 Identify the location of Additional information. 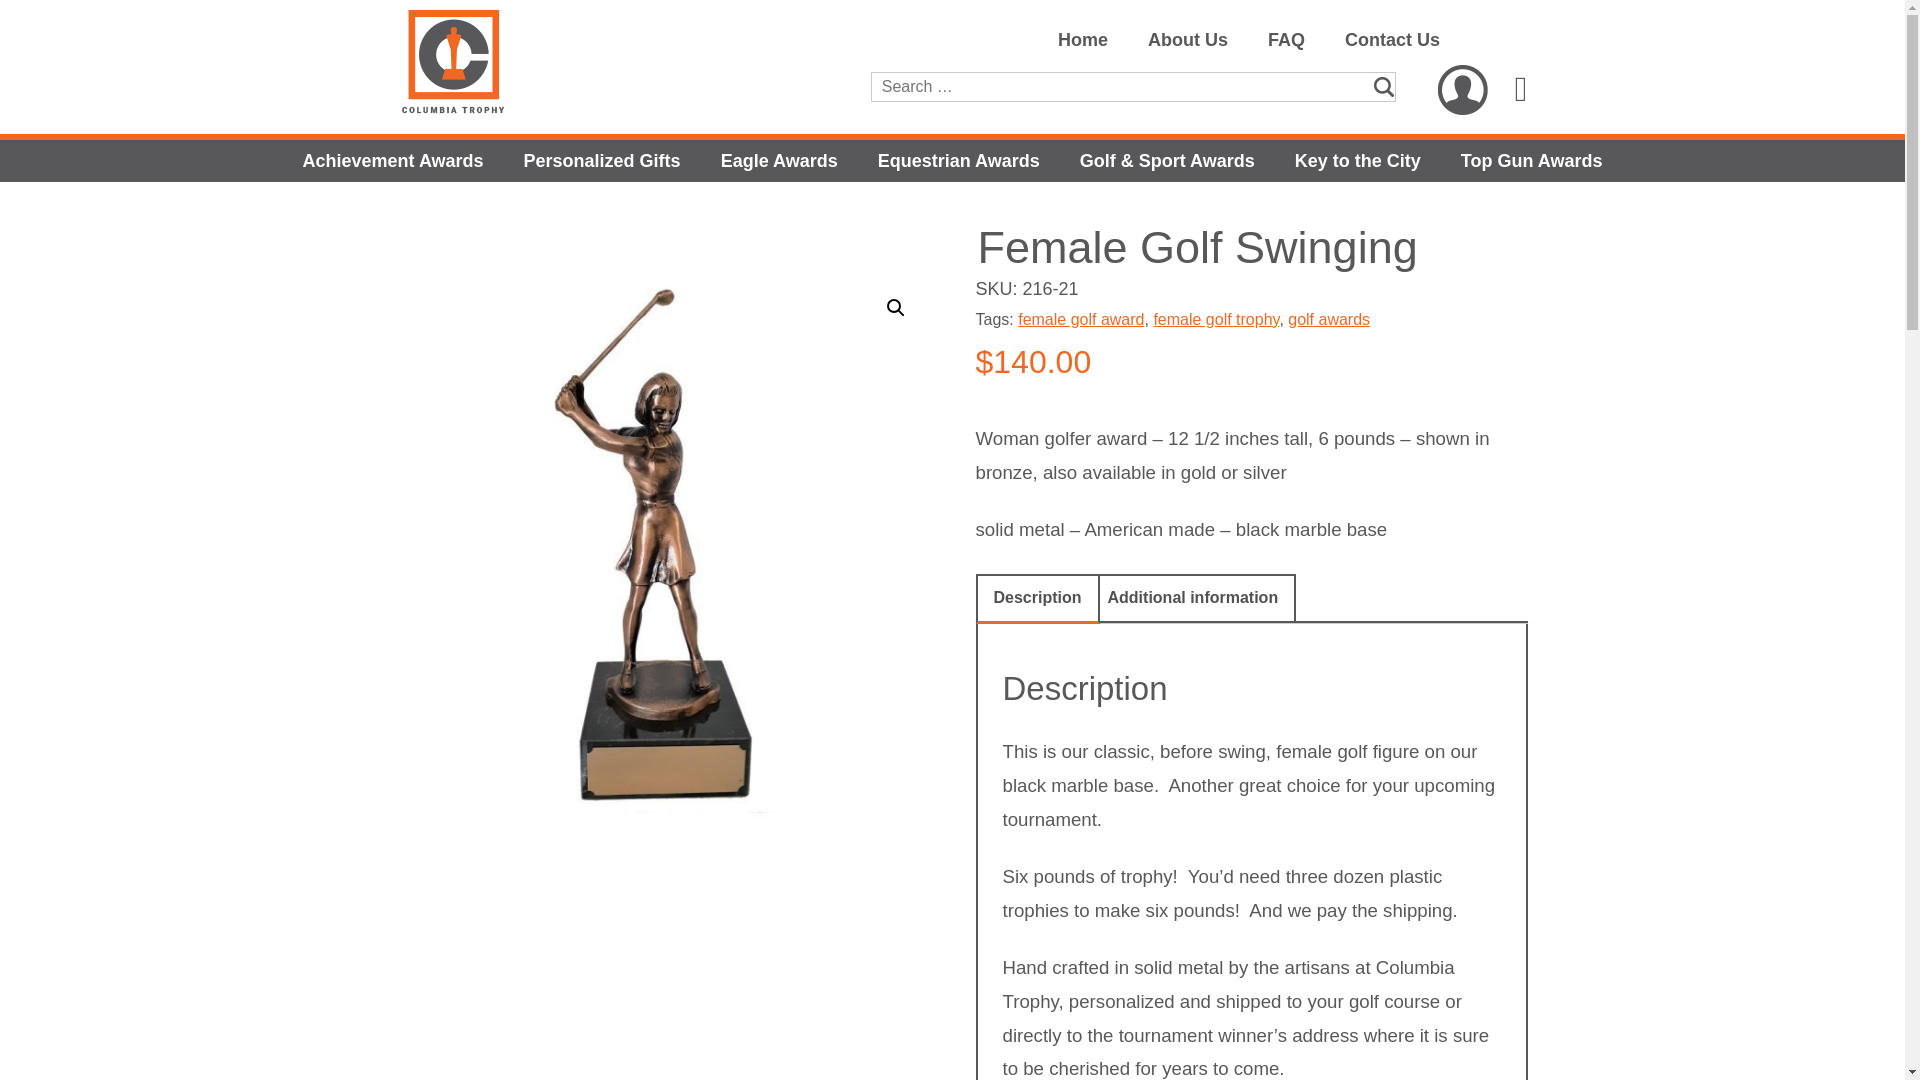
(1192, 598).